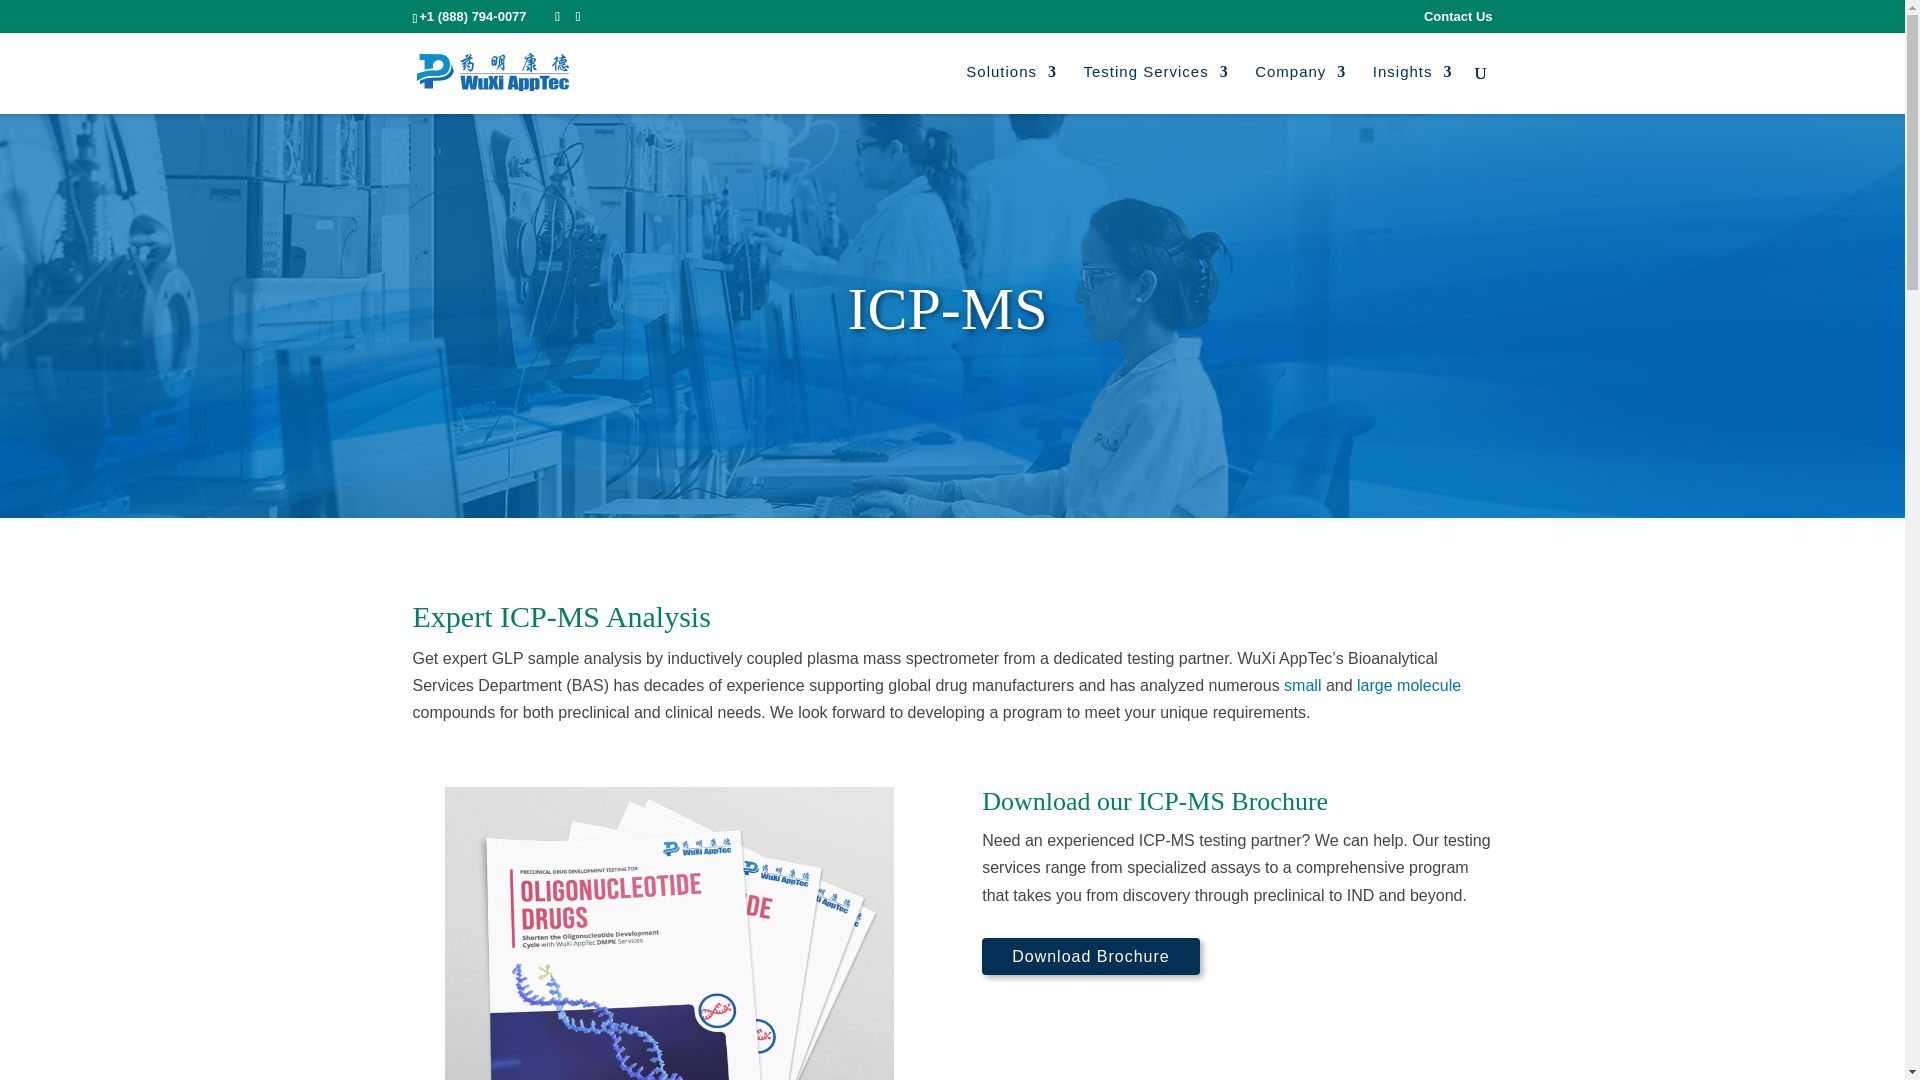 The width and height of the screenshot is (1920, 1080). I want to click on Solutions, so click(1011, 89).